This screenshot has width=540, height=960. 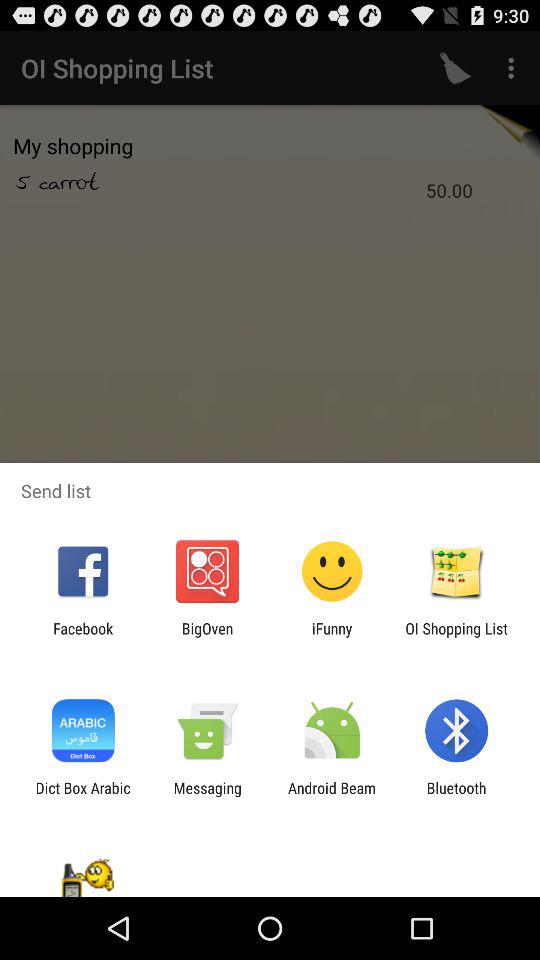 I want to click on swipe until dict box arabic item, so click(x=82, y=796).